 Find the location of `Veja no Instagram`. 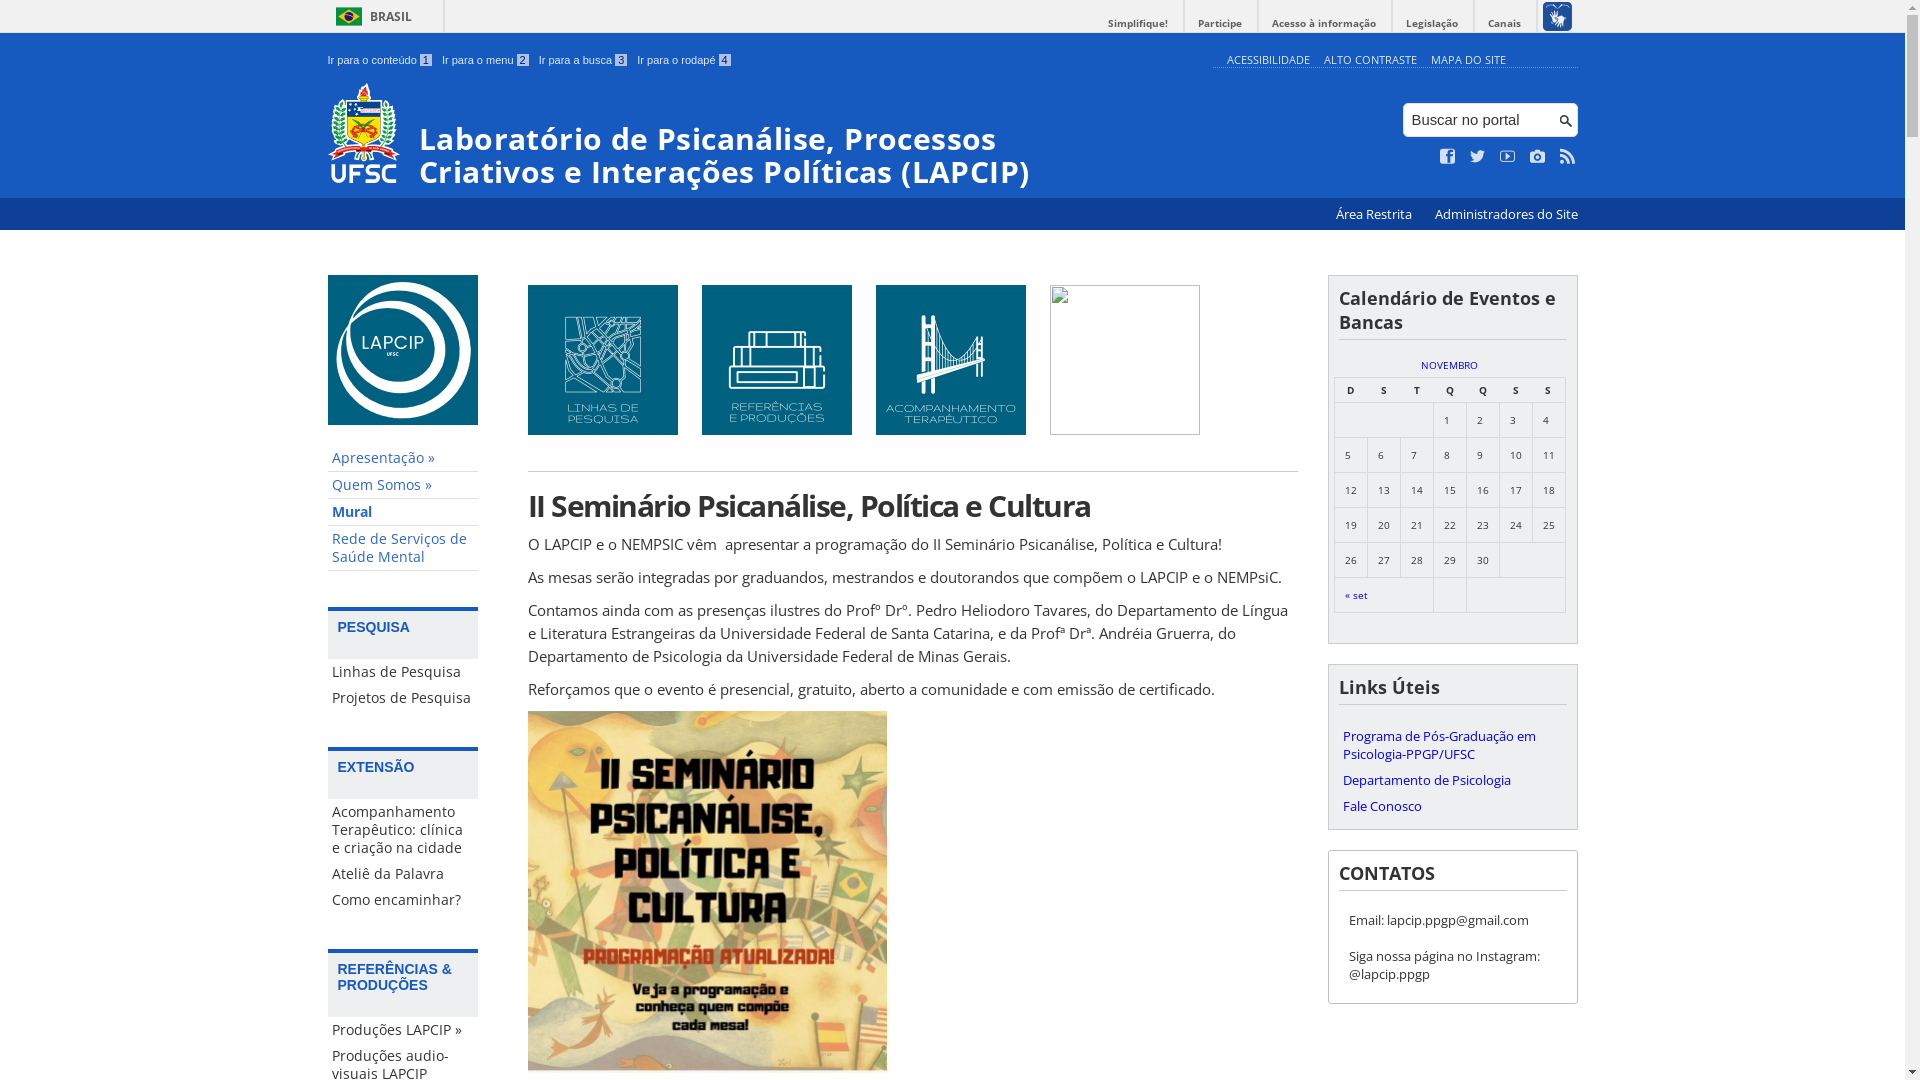

Veja no Instagram is located at coordinates (1538, 157).